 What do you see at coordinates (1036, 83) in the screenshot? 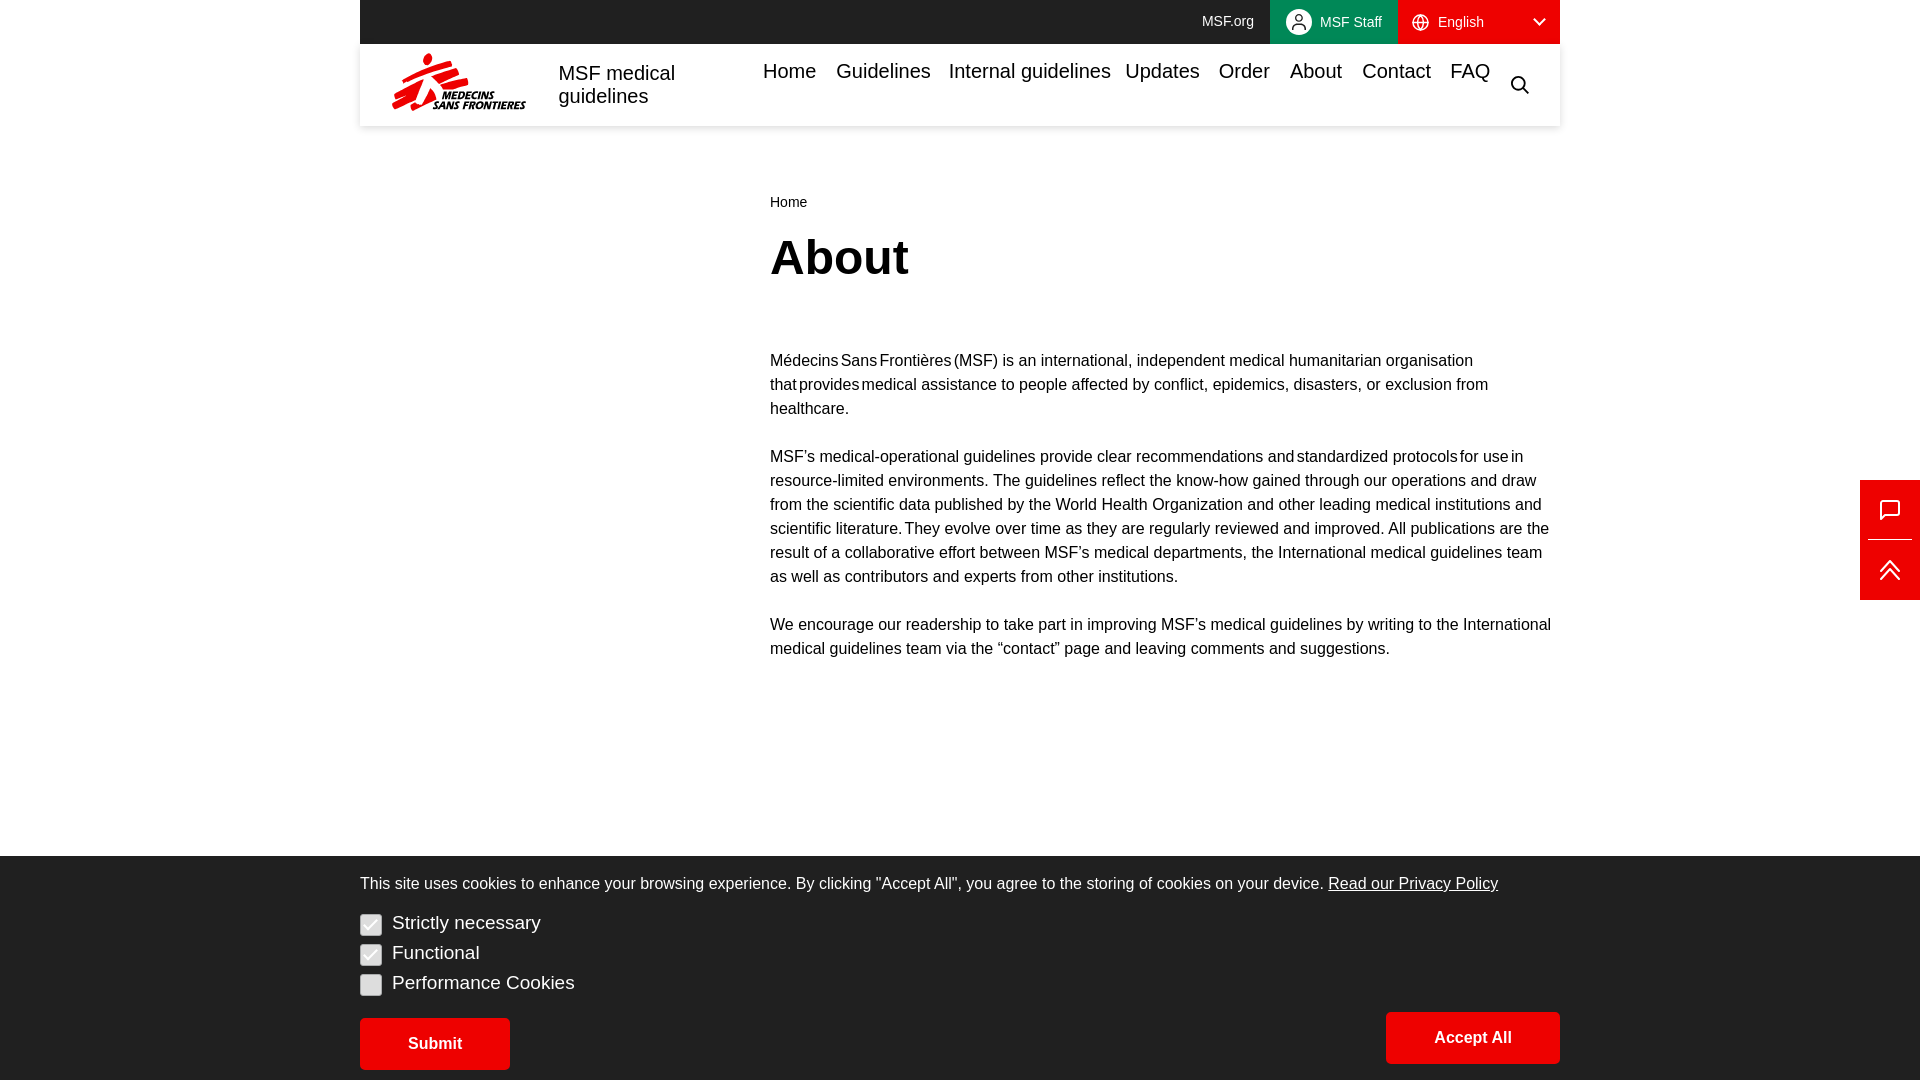
I see `Internal guidelines` at bounding box center [1036, 83].